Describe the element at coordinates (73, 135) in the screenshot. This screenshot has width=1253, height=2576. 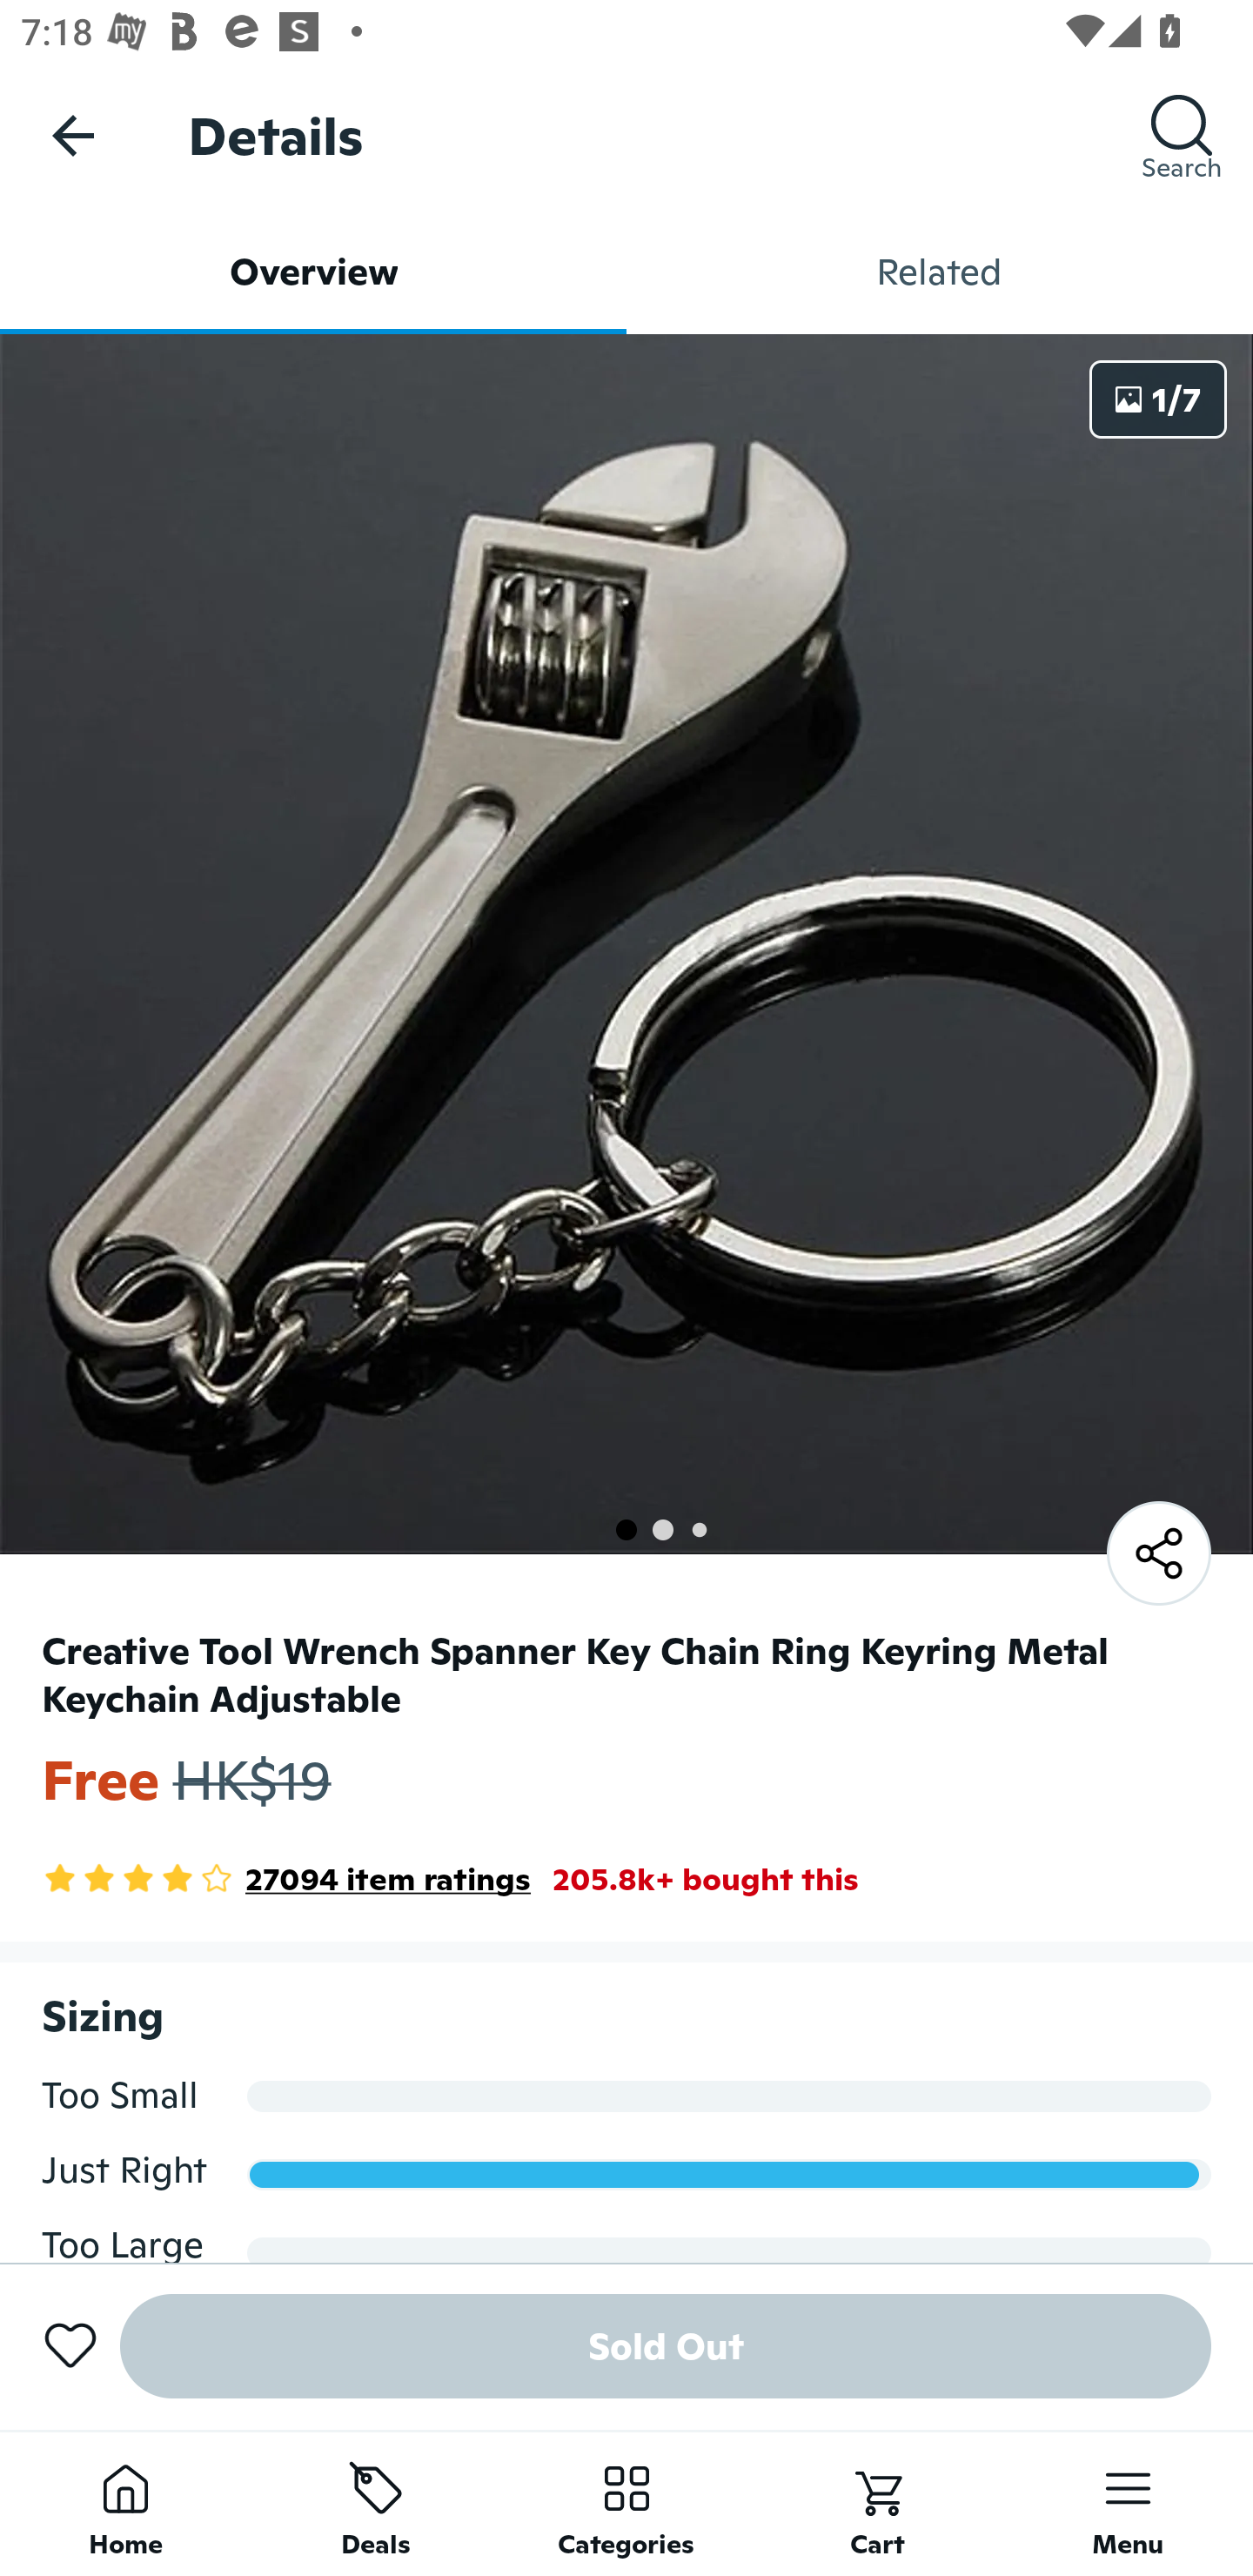
I see `Navigate up` at that location.